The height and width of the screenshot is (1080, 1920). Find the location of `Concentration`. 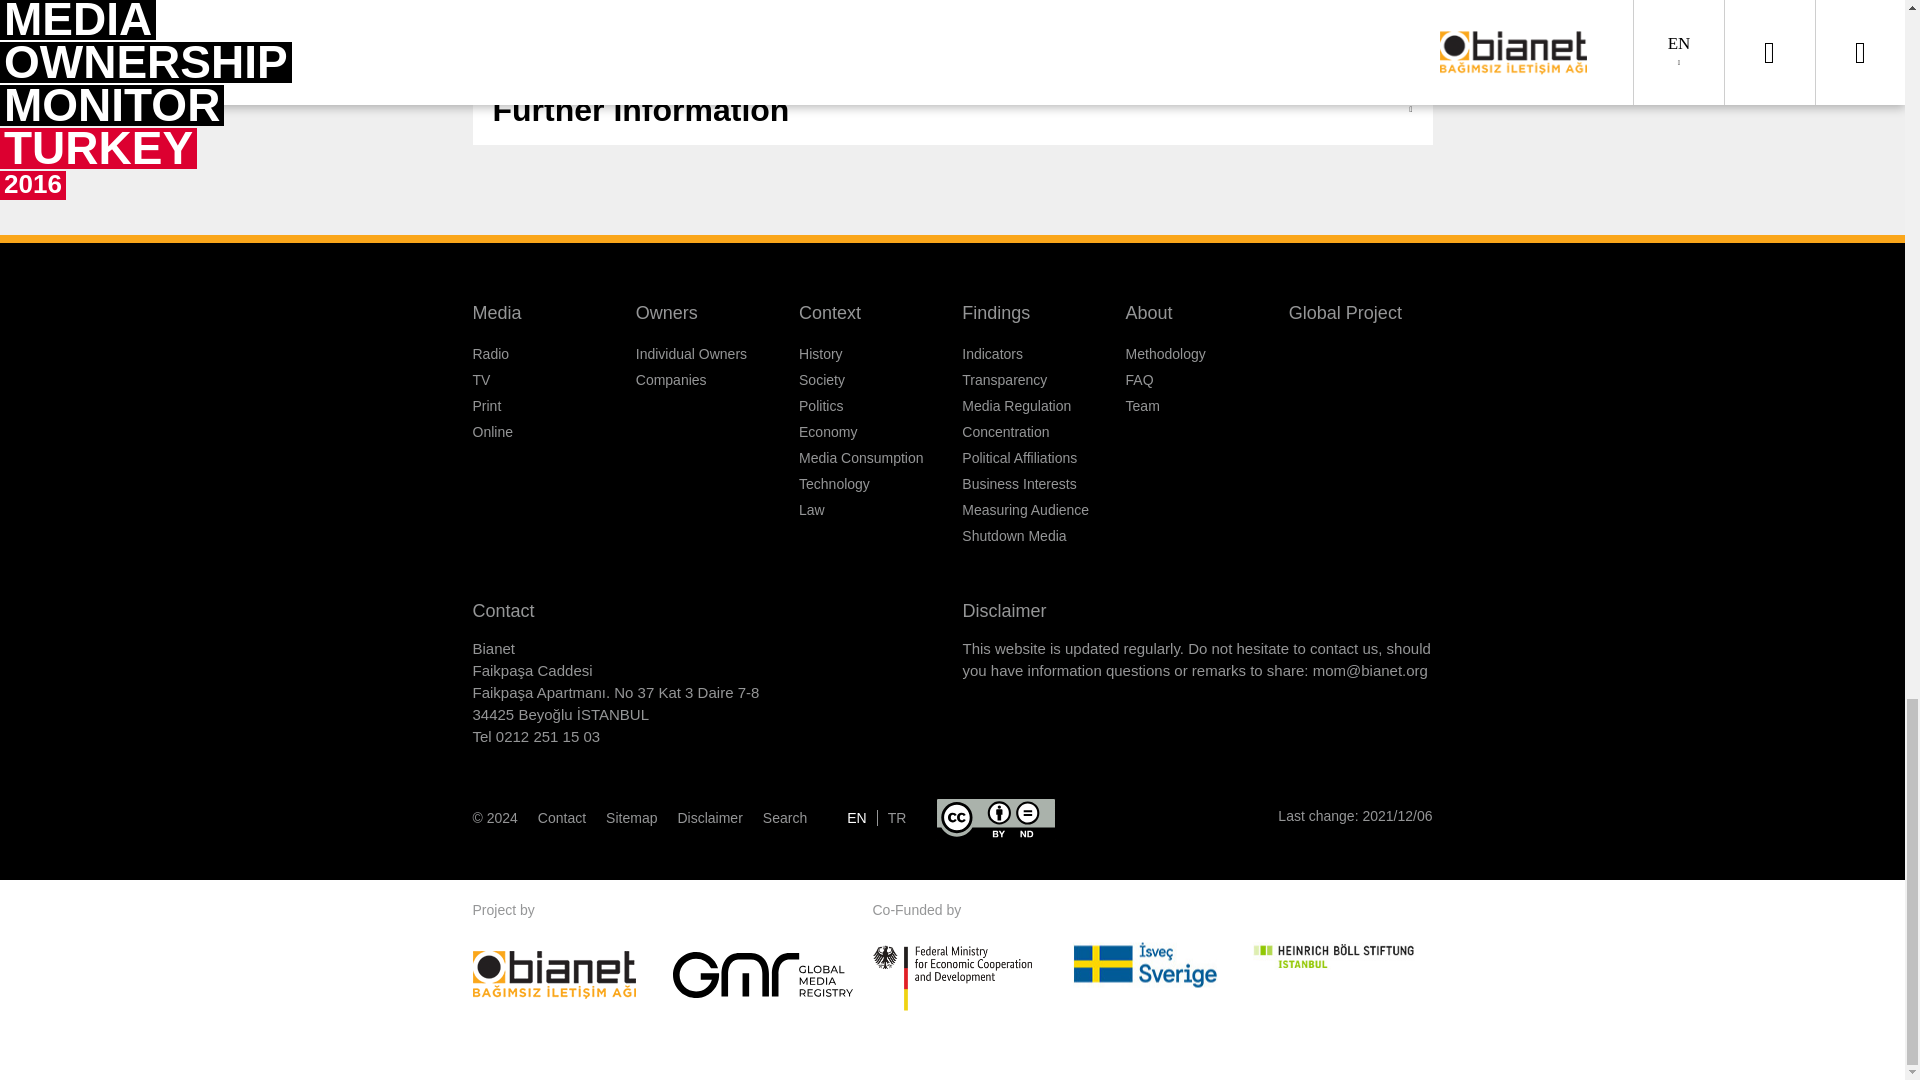

Concentration is located at coordinates (1004, 432).